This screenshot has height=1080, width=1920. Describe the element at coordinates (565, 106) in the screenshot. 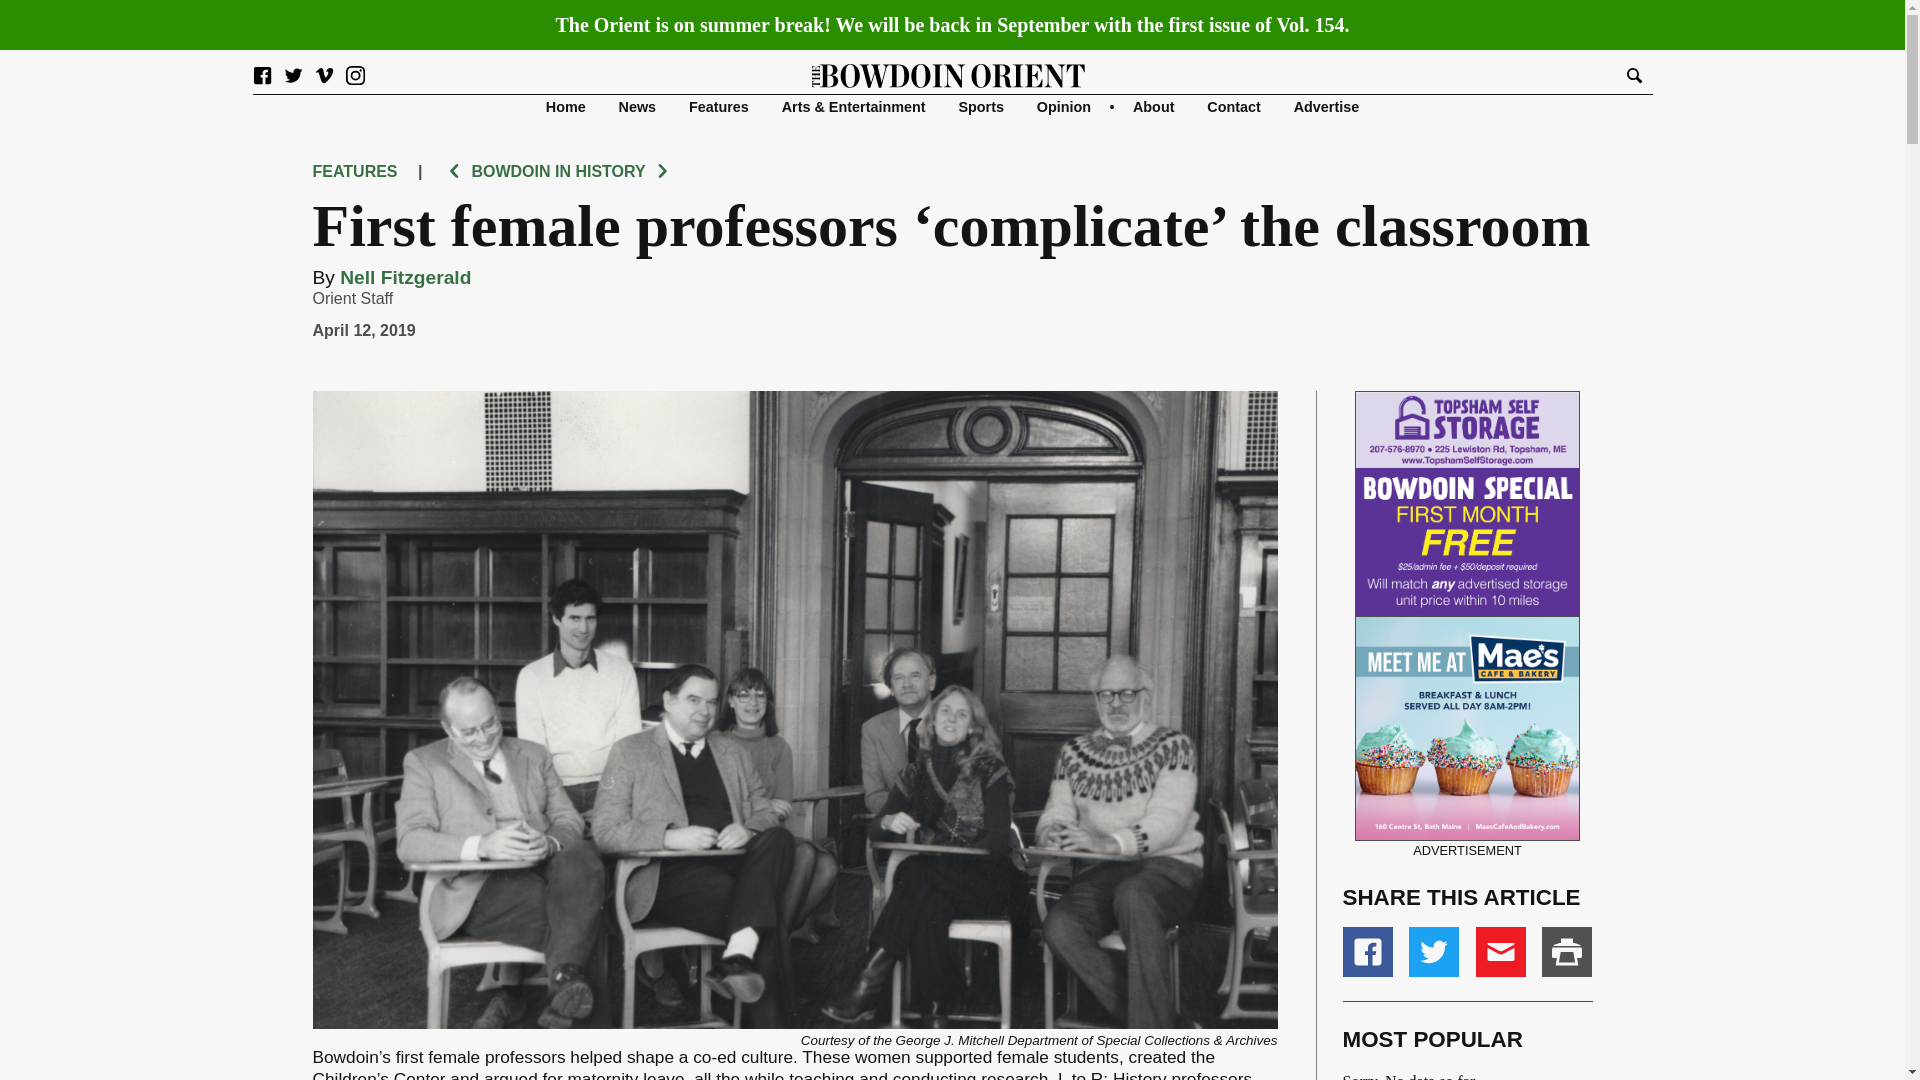

I see `Home` at that location.